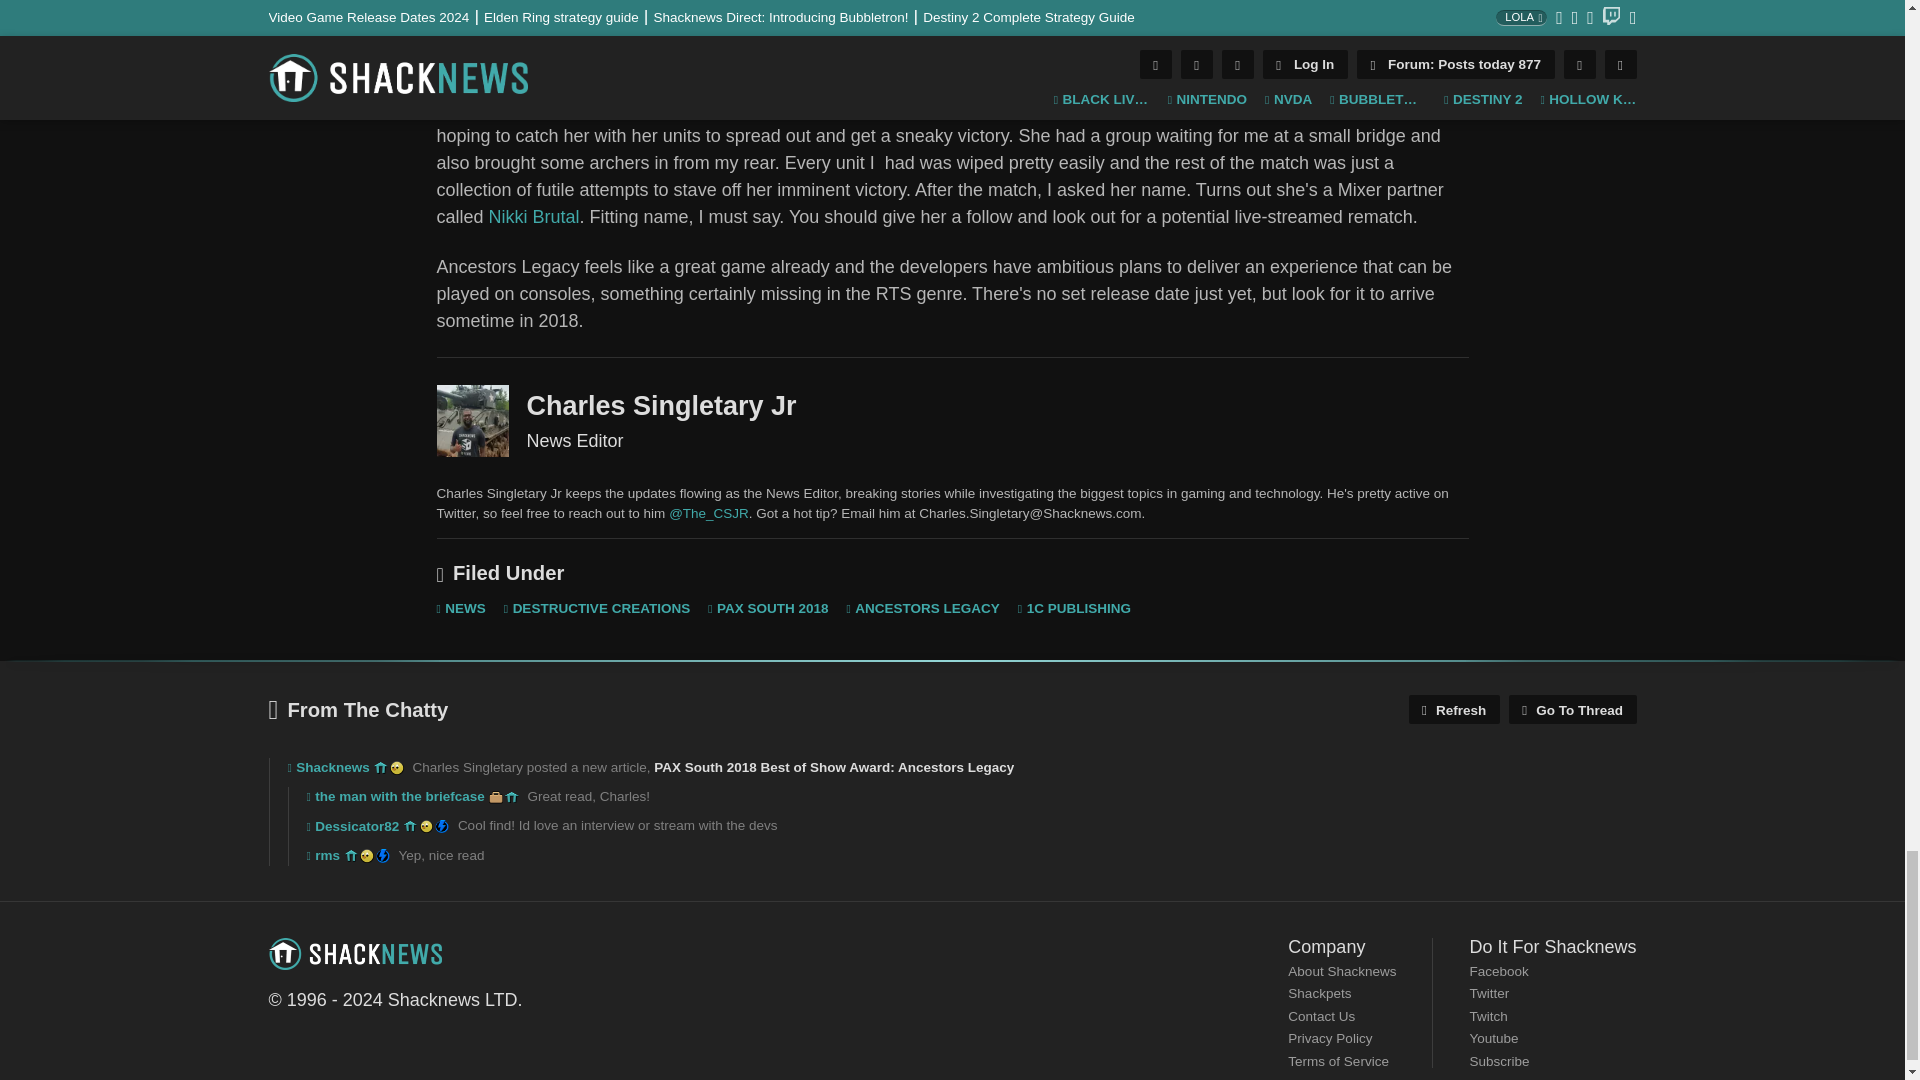 The image size is (1920, 1080). What do you see at coordinates (511, 797) in the screenshot?
I see `legacy 10 years` at bounding box center [511, 797].